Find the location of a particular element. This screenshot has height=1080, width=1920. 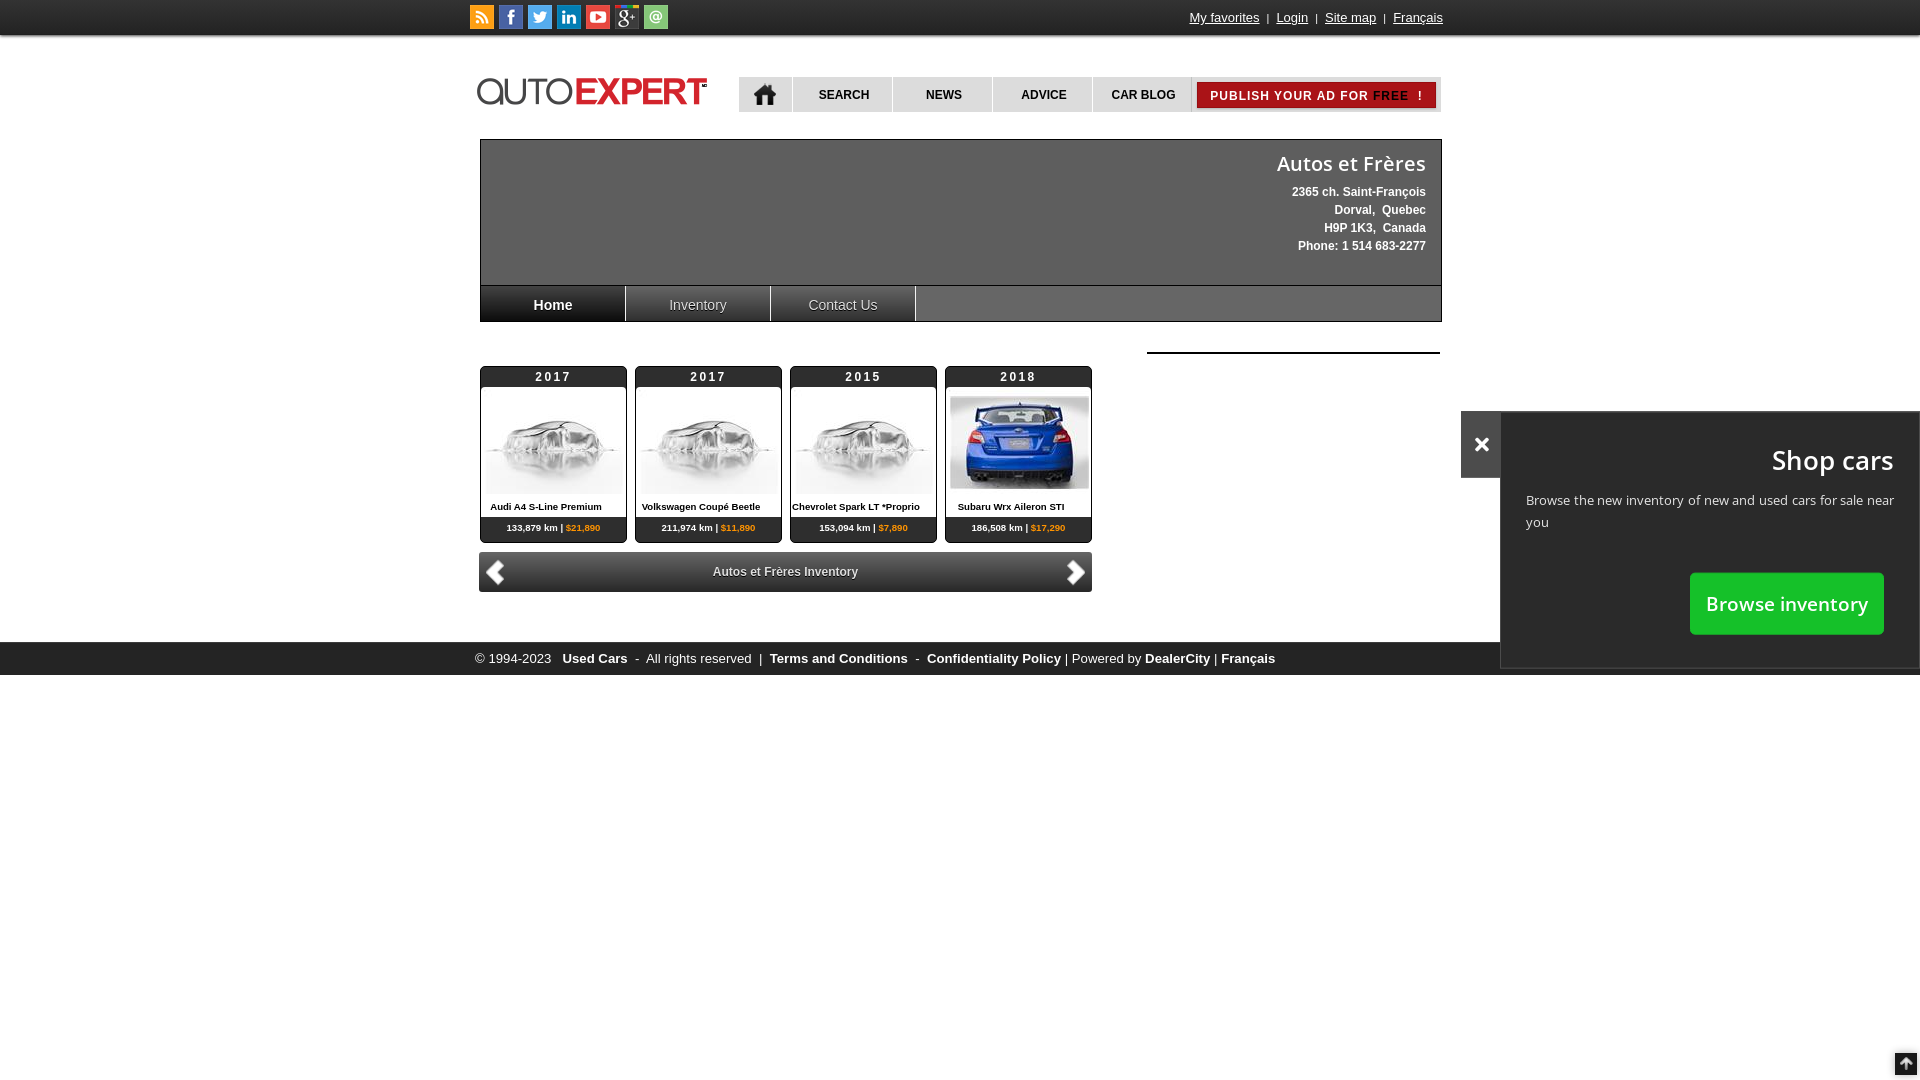

Next is located at coordinates (1079, 570).